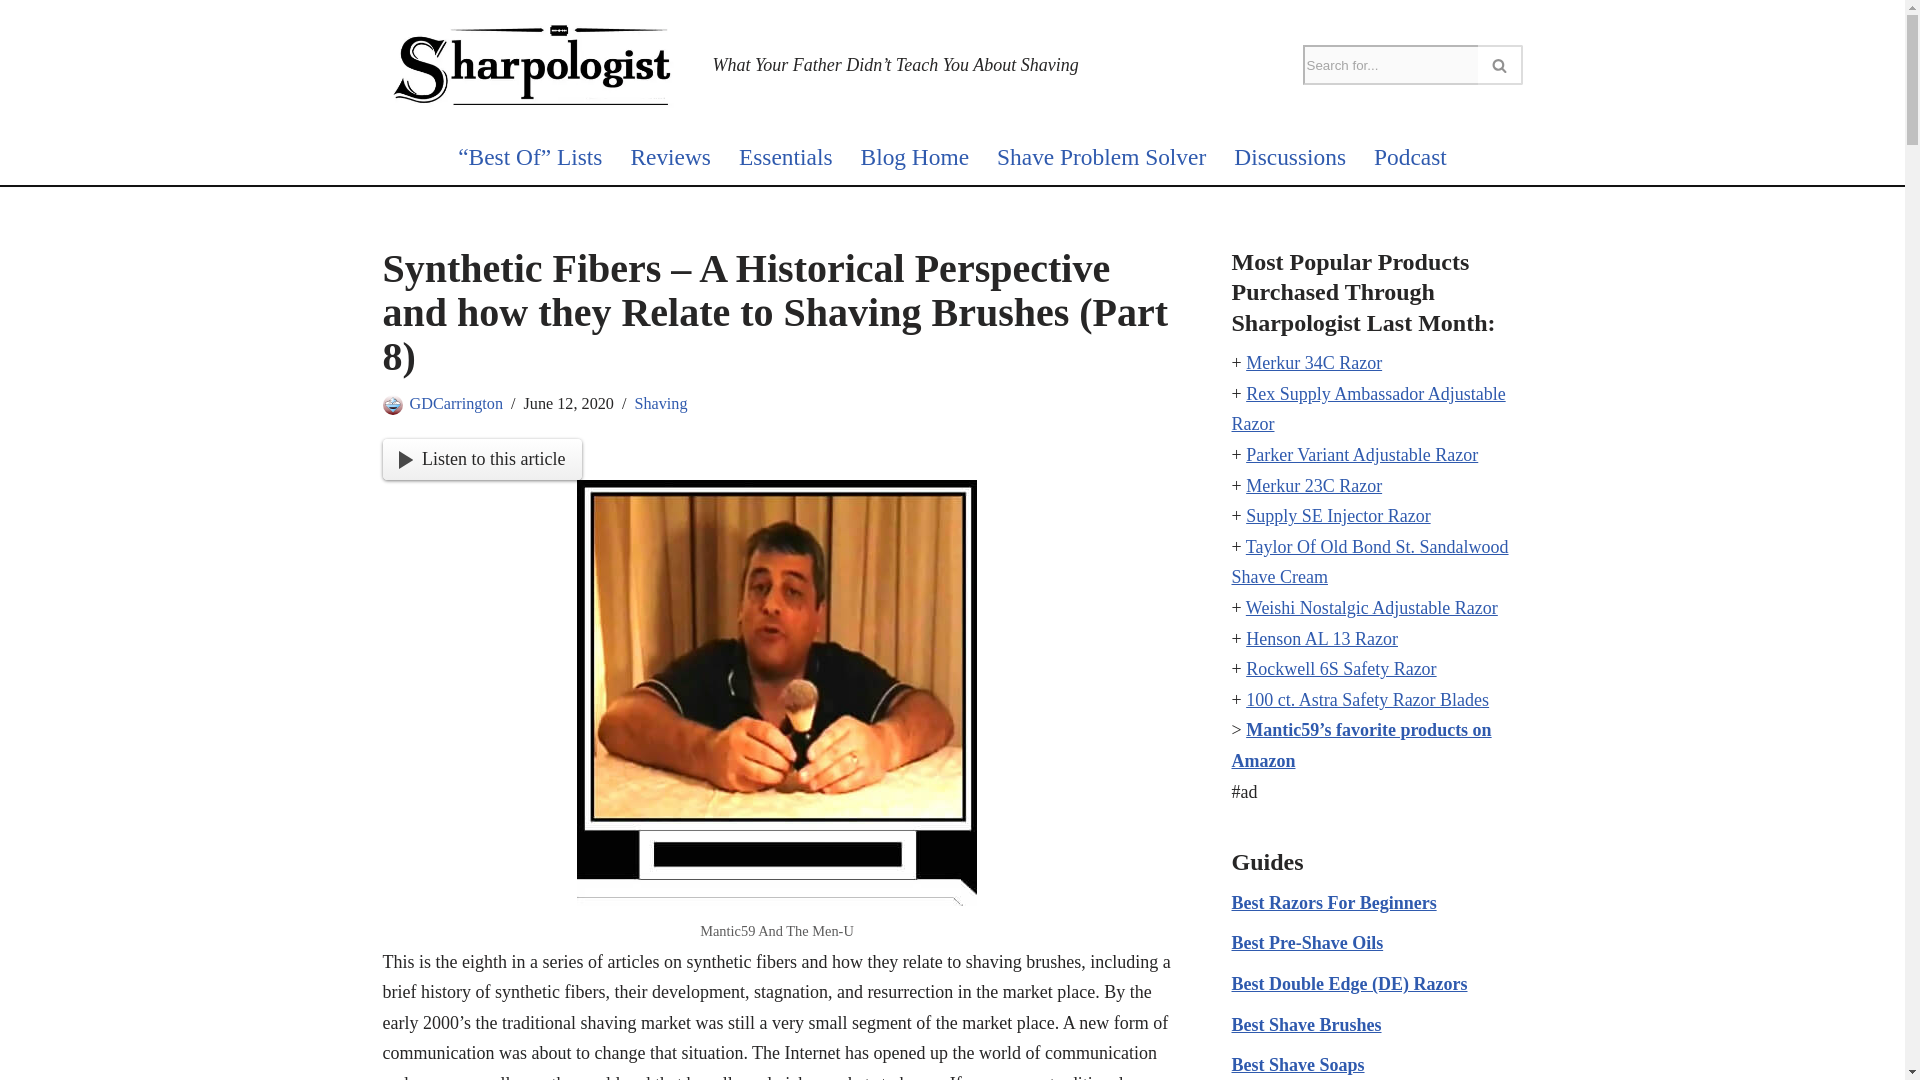 This screenshot has height=1080, width=1920. What do you see at coordinates (670, 157) in the screenshot?
I see `Reviews` at bounding box center [670, 157].